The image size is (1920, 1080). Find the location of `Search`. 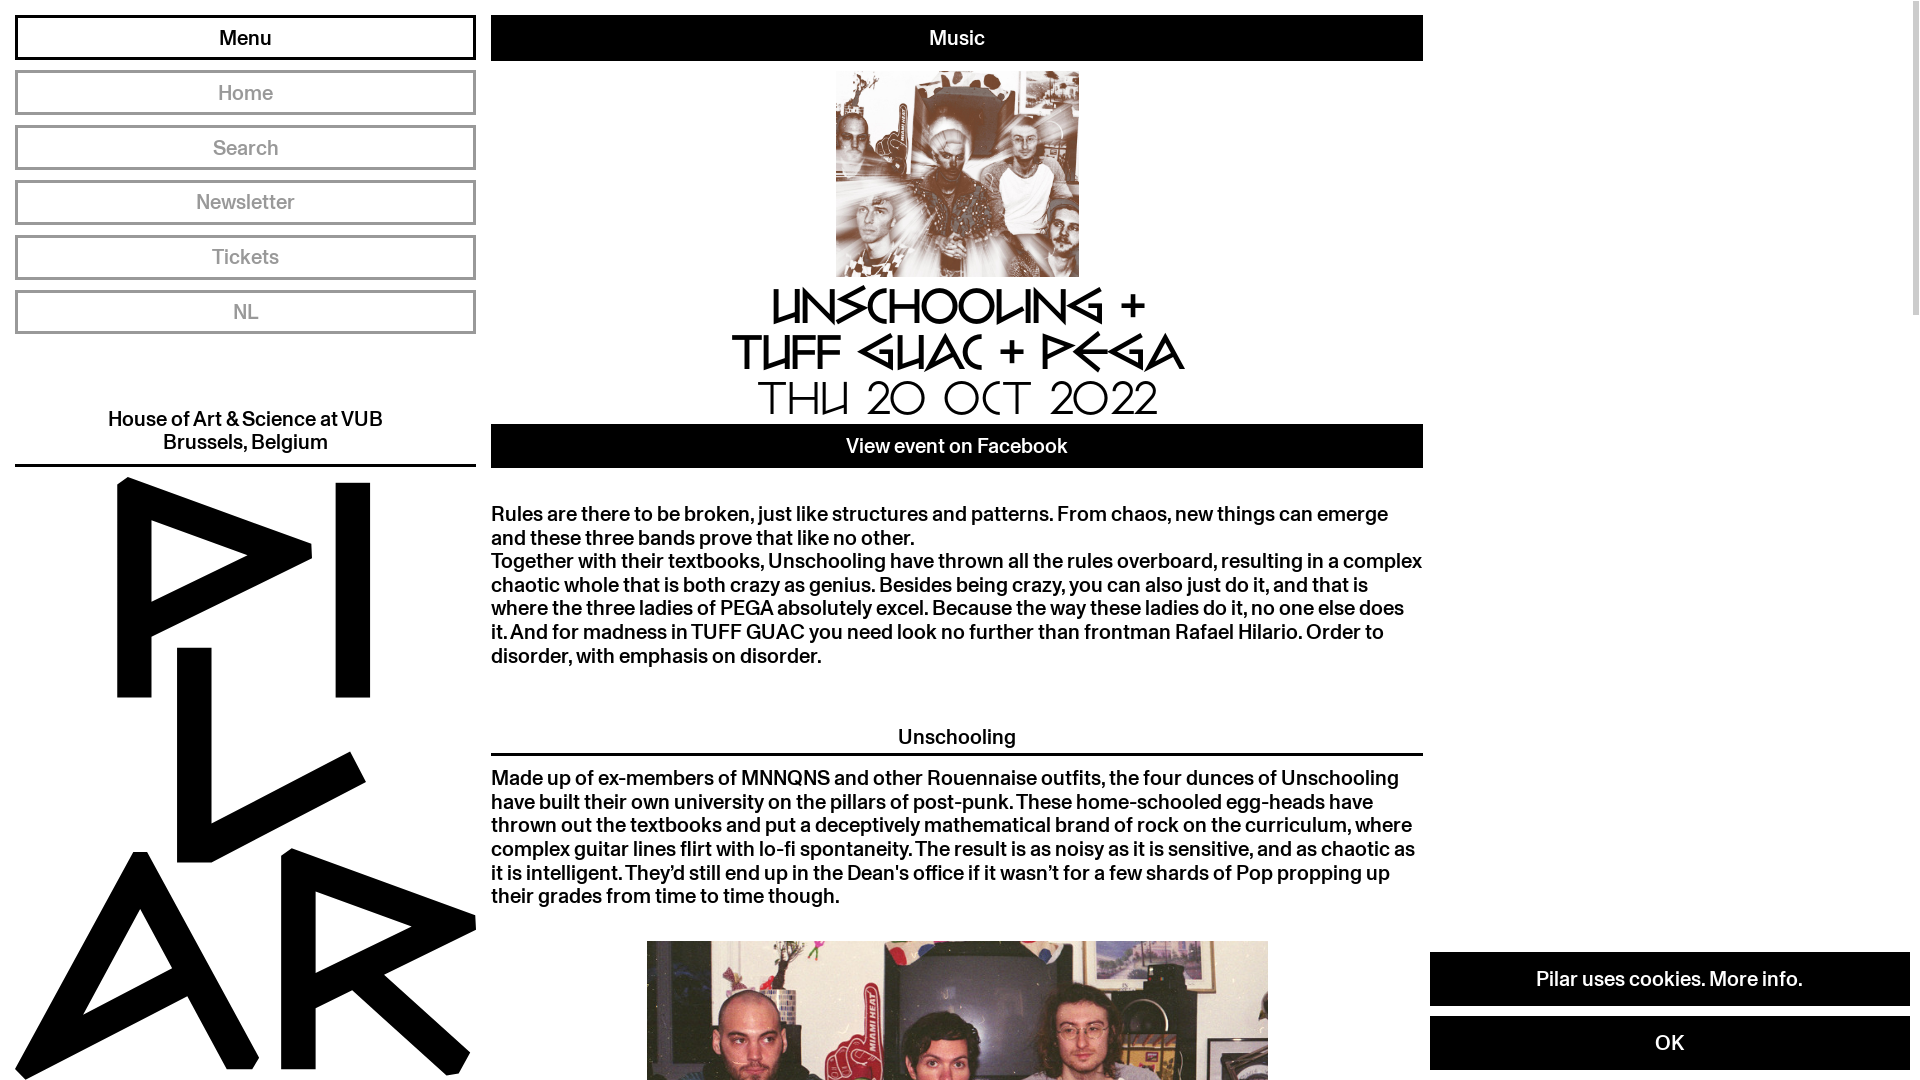

Search is located at coordinates (246, 148).